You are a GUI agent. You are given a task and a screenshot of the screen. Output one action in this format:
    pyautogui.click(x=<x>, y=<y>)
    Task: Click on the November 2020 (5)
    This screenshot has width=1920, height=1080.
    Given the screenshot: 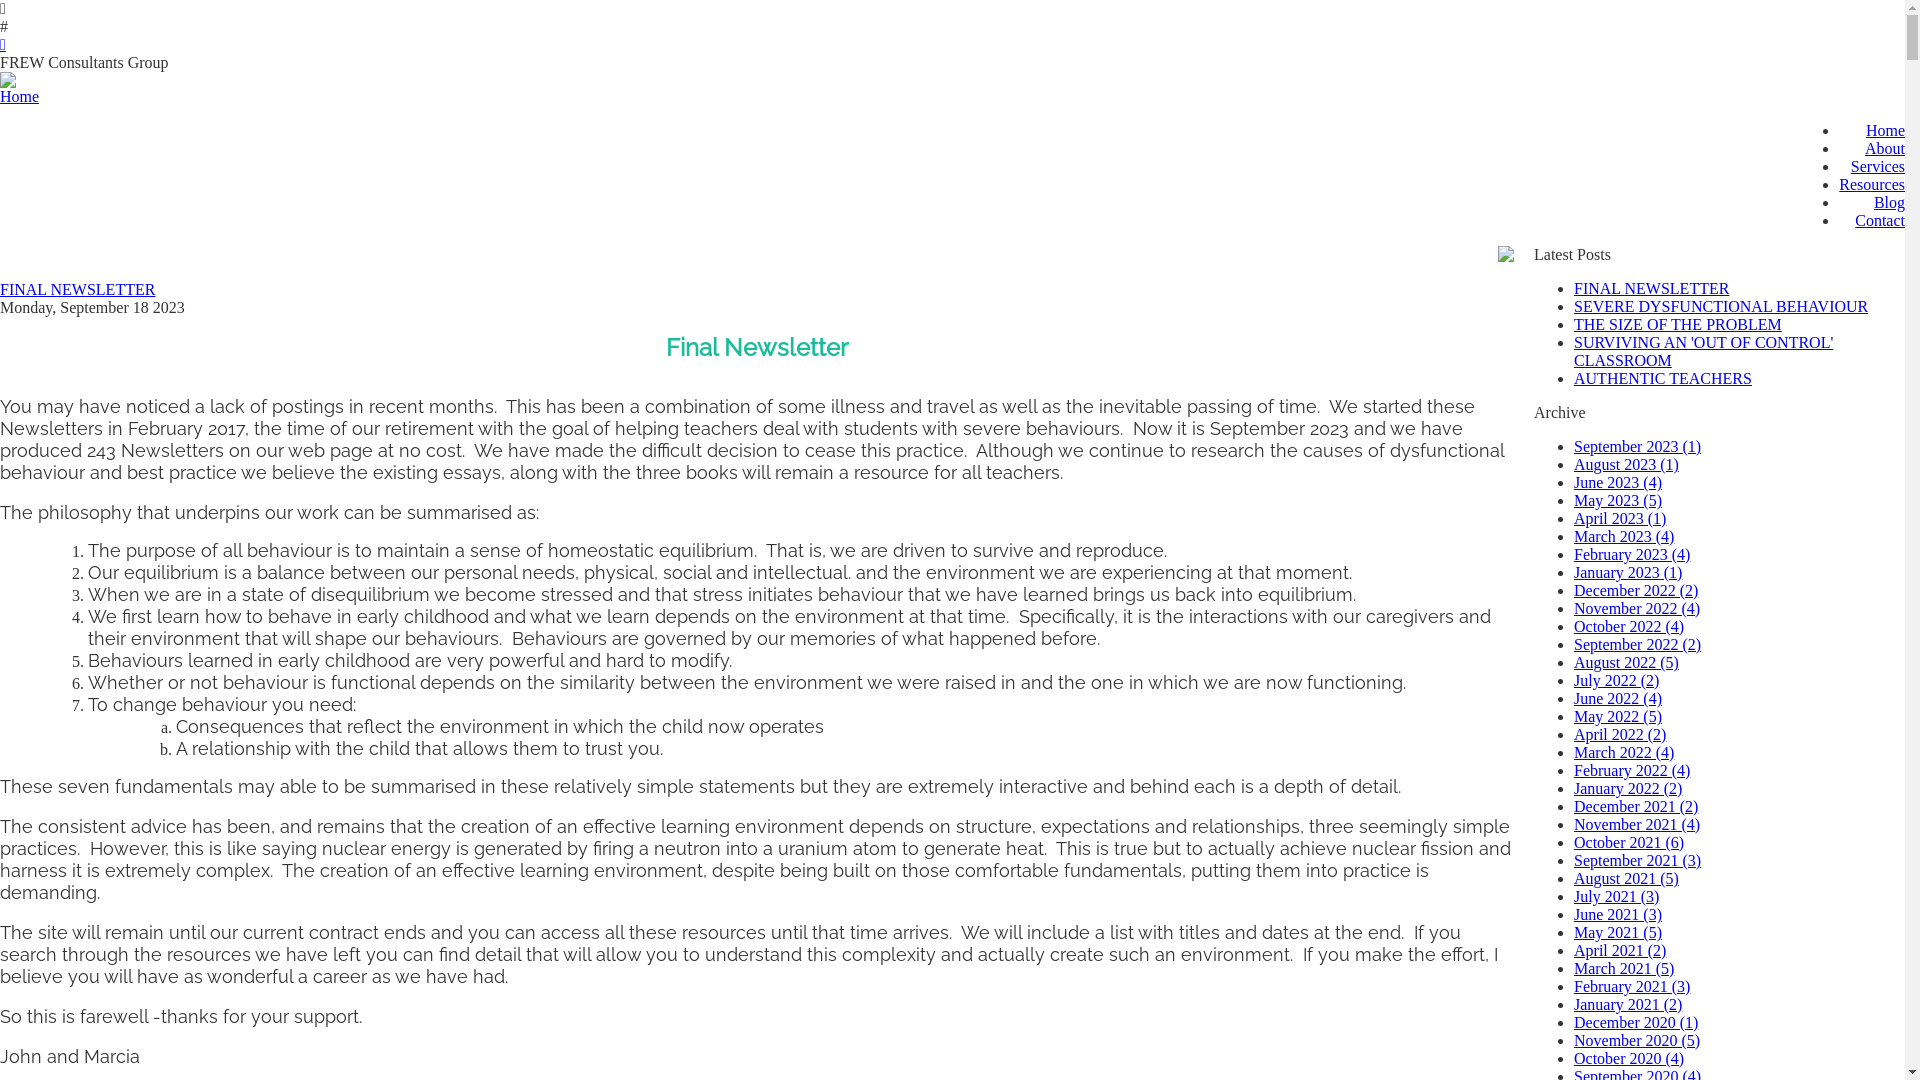 What is the action you would take?
    pyautogui.click(x=1637, y=1040)
    